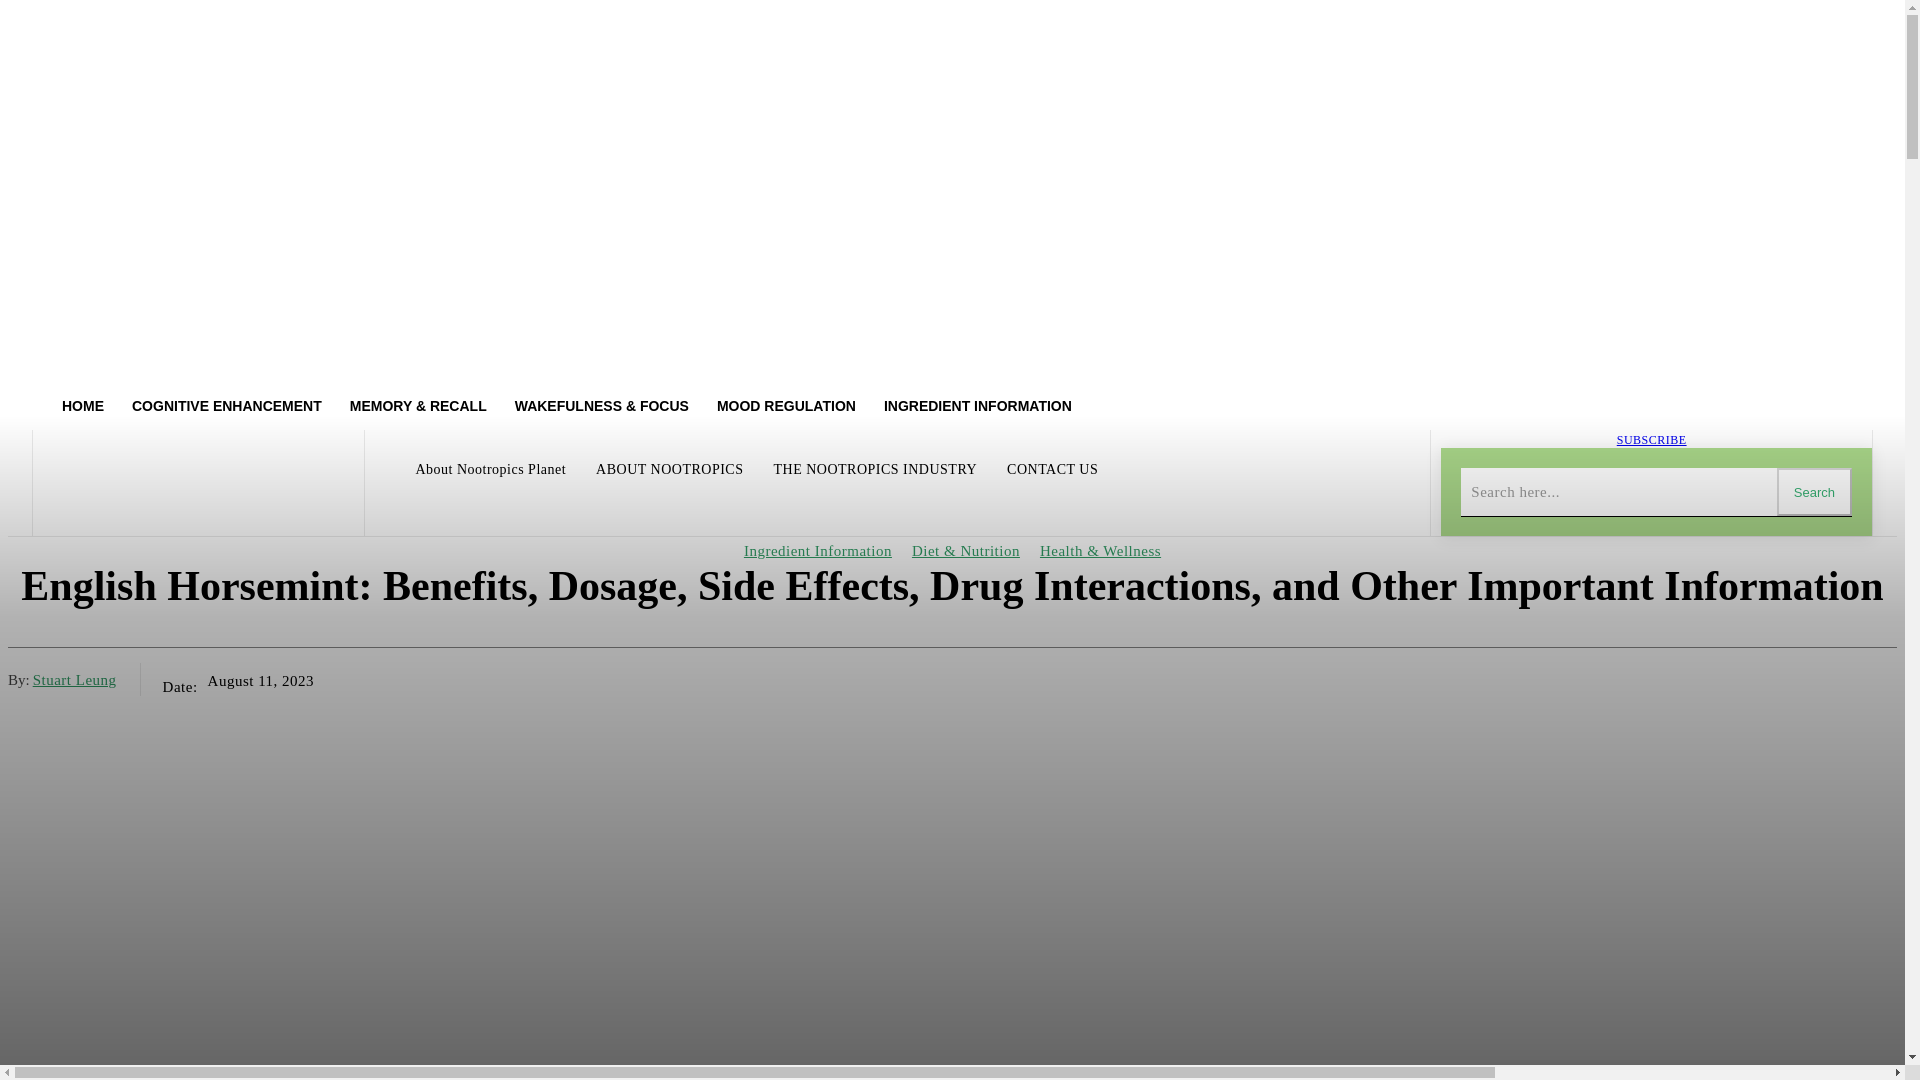  What do you see at coordinates (1052, 469) in the screenshot?
I see `CONTACT US` at bounding box center [1052, 469].